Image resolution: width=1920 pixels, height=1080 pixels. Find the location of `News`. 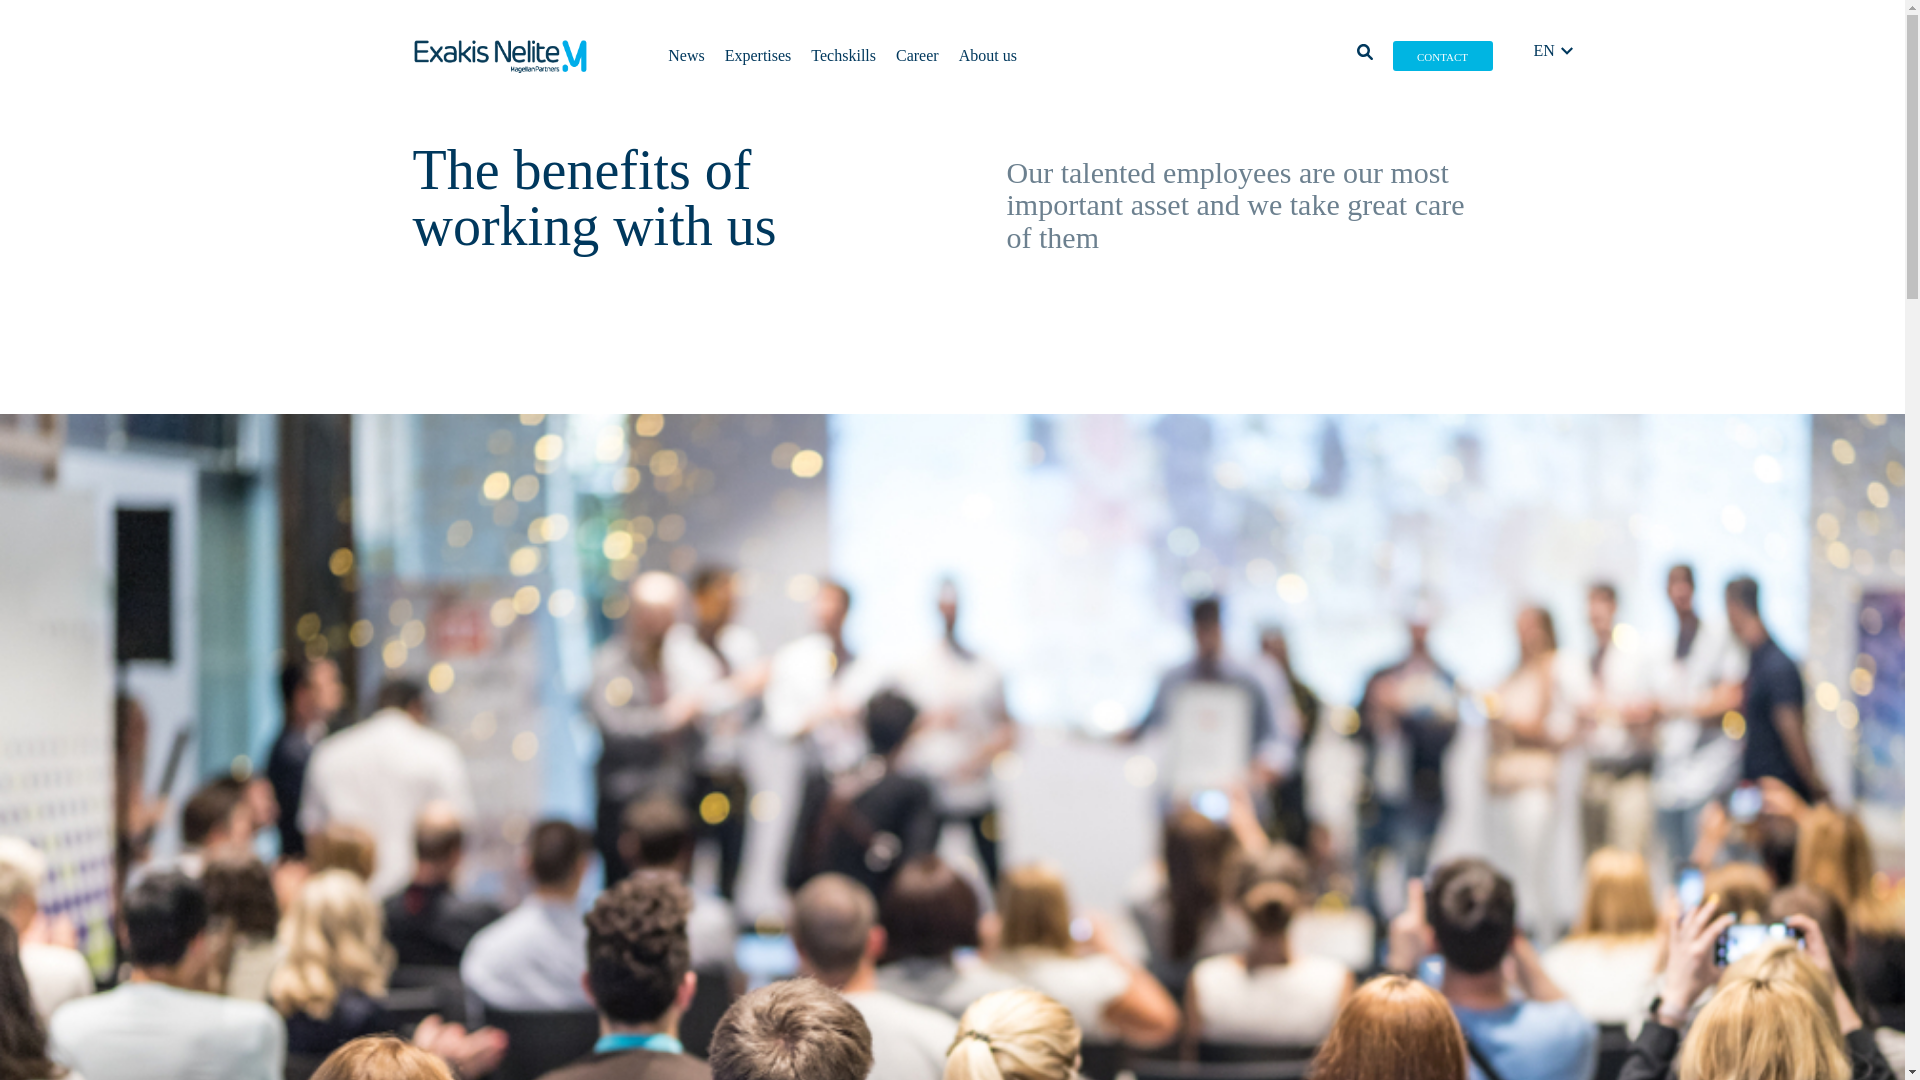

News is located at coordinates (686, 56).